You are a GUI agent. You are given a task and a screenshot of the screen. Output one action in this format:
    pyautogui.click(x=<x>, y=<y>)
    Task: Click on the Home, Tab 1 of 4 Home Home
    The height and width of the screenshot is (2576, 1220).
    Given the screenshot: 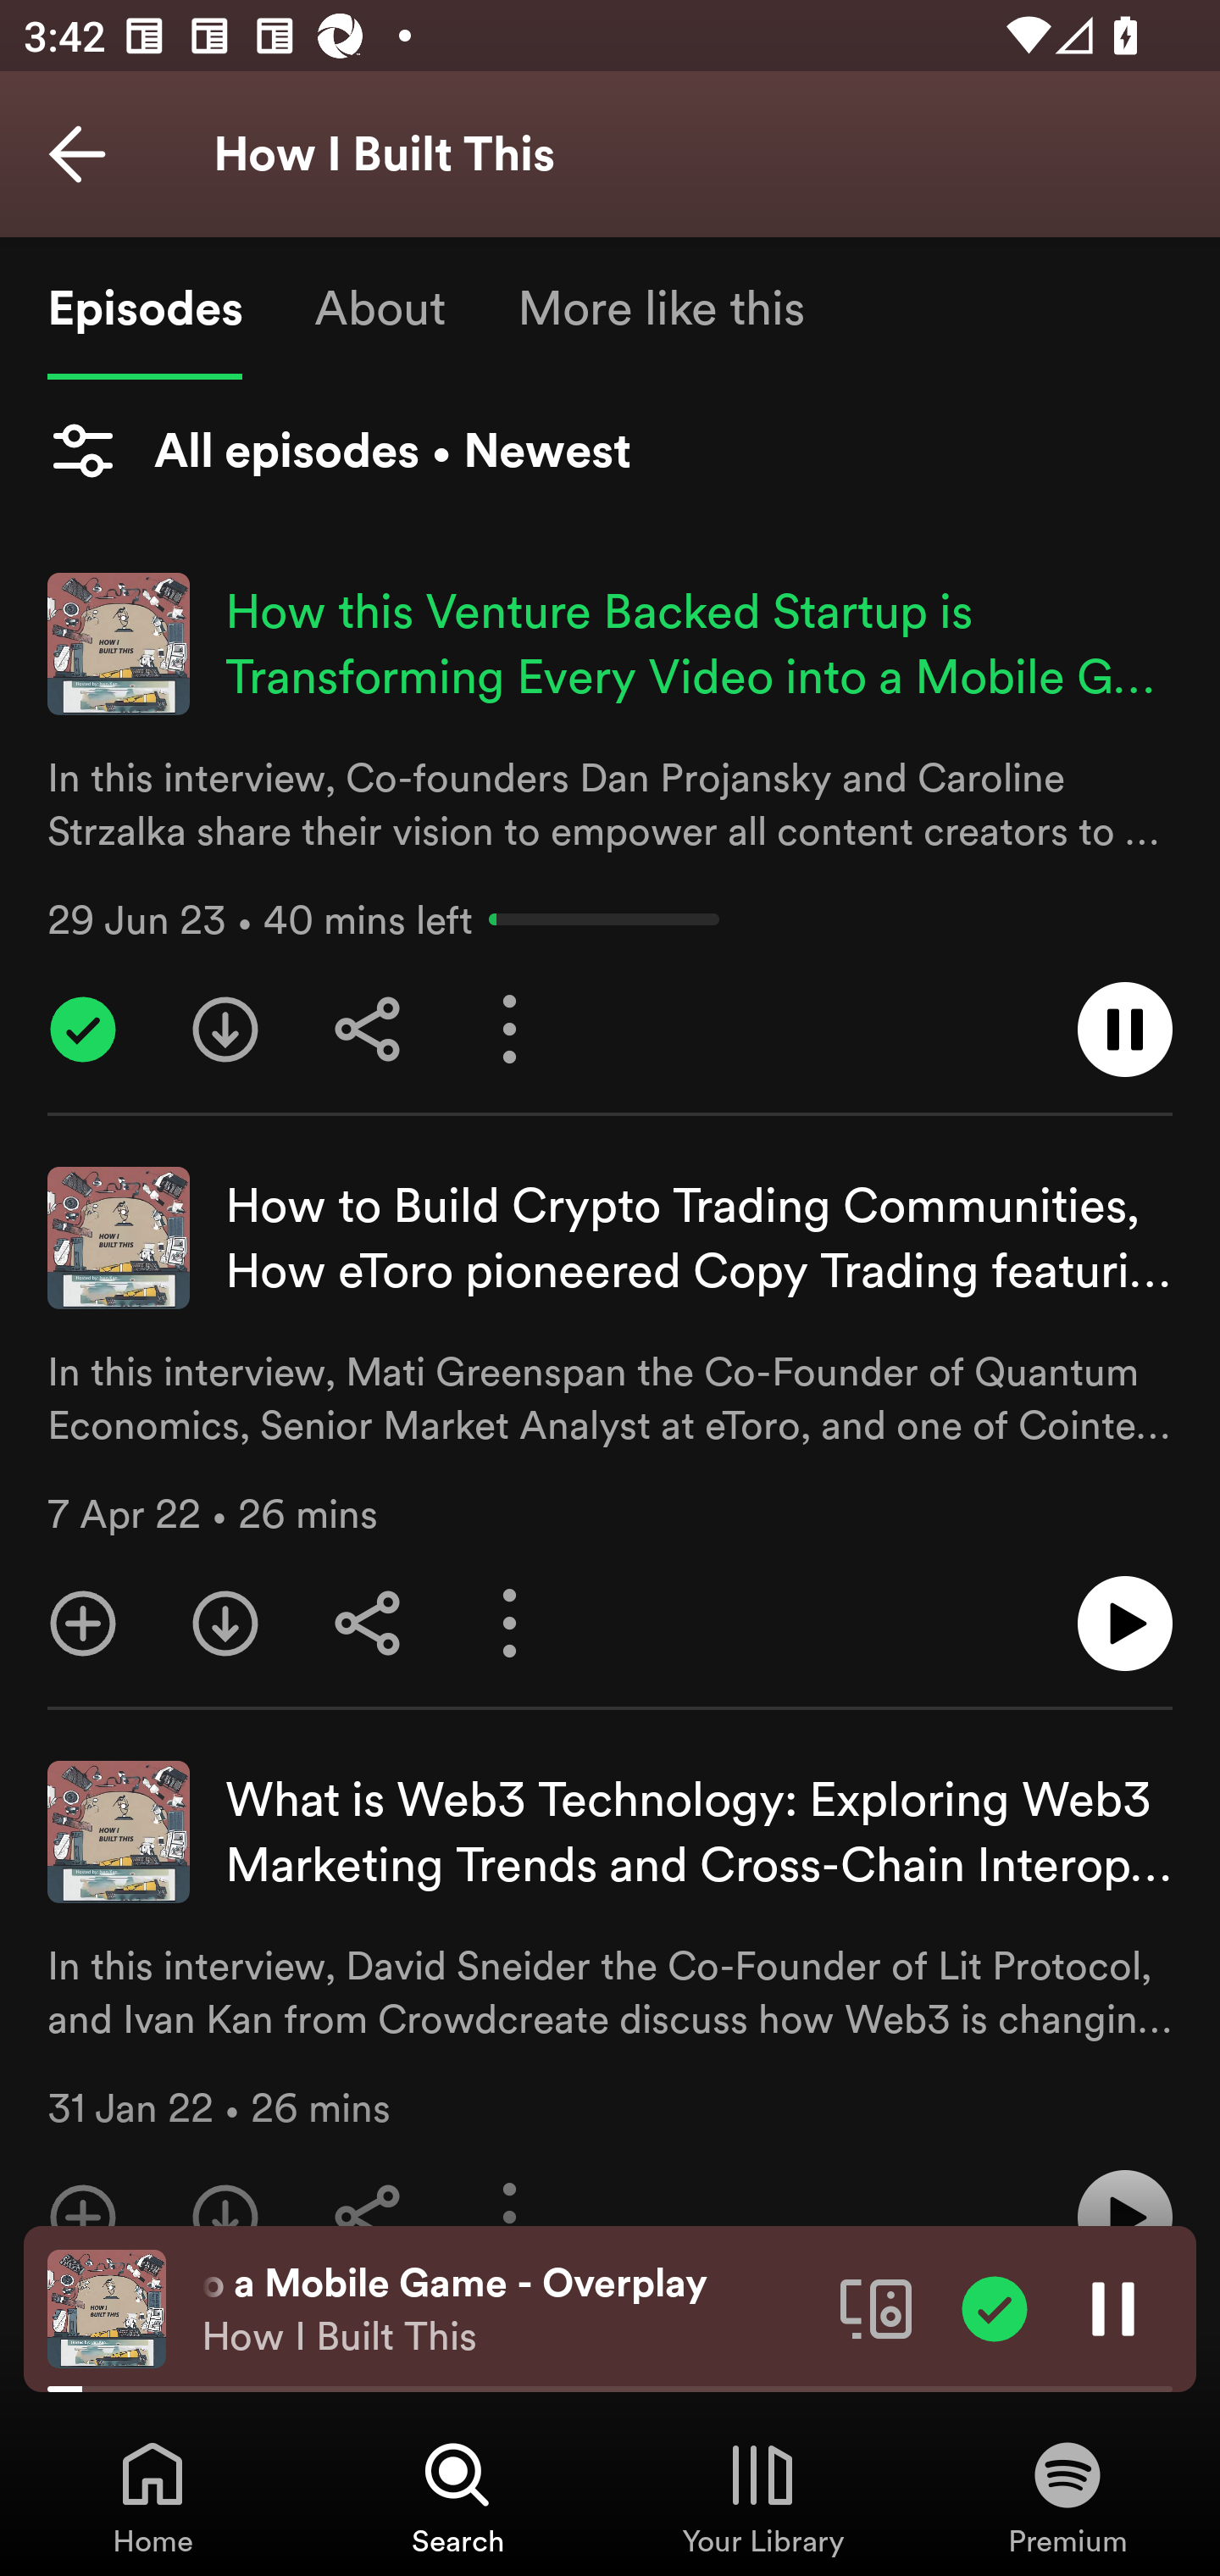 What is the action you would take?
    pyautogui.click(x=152, y=2496)
    